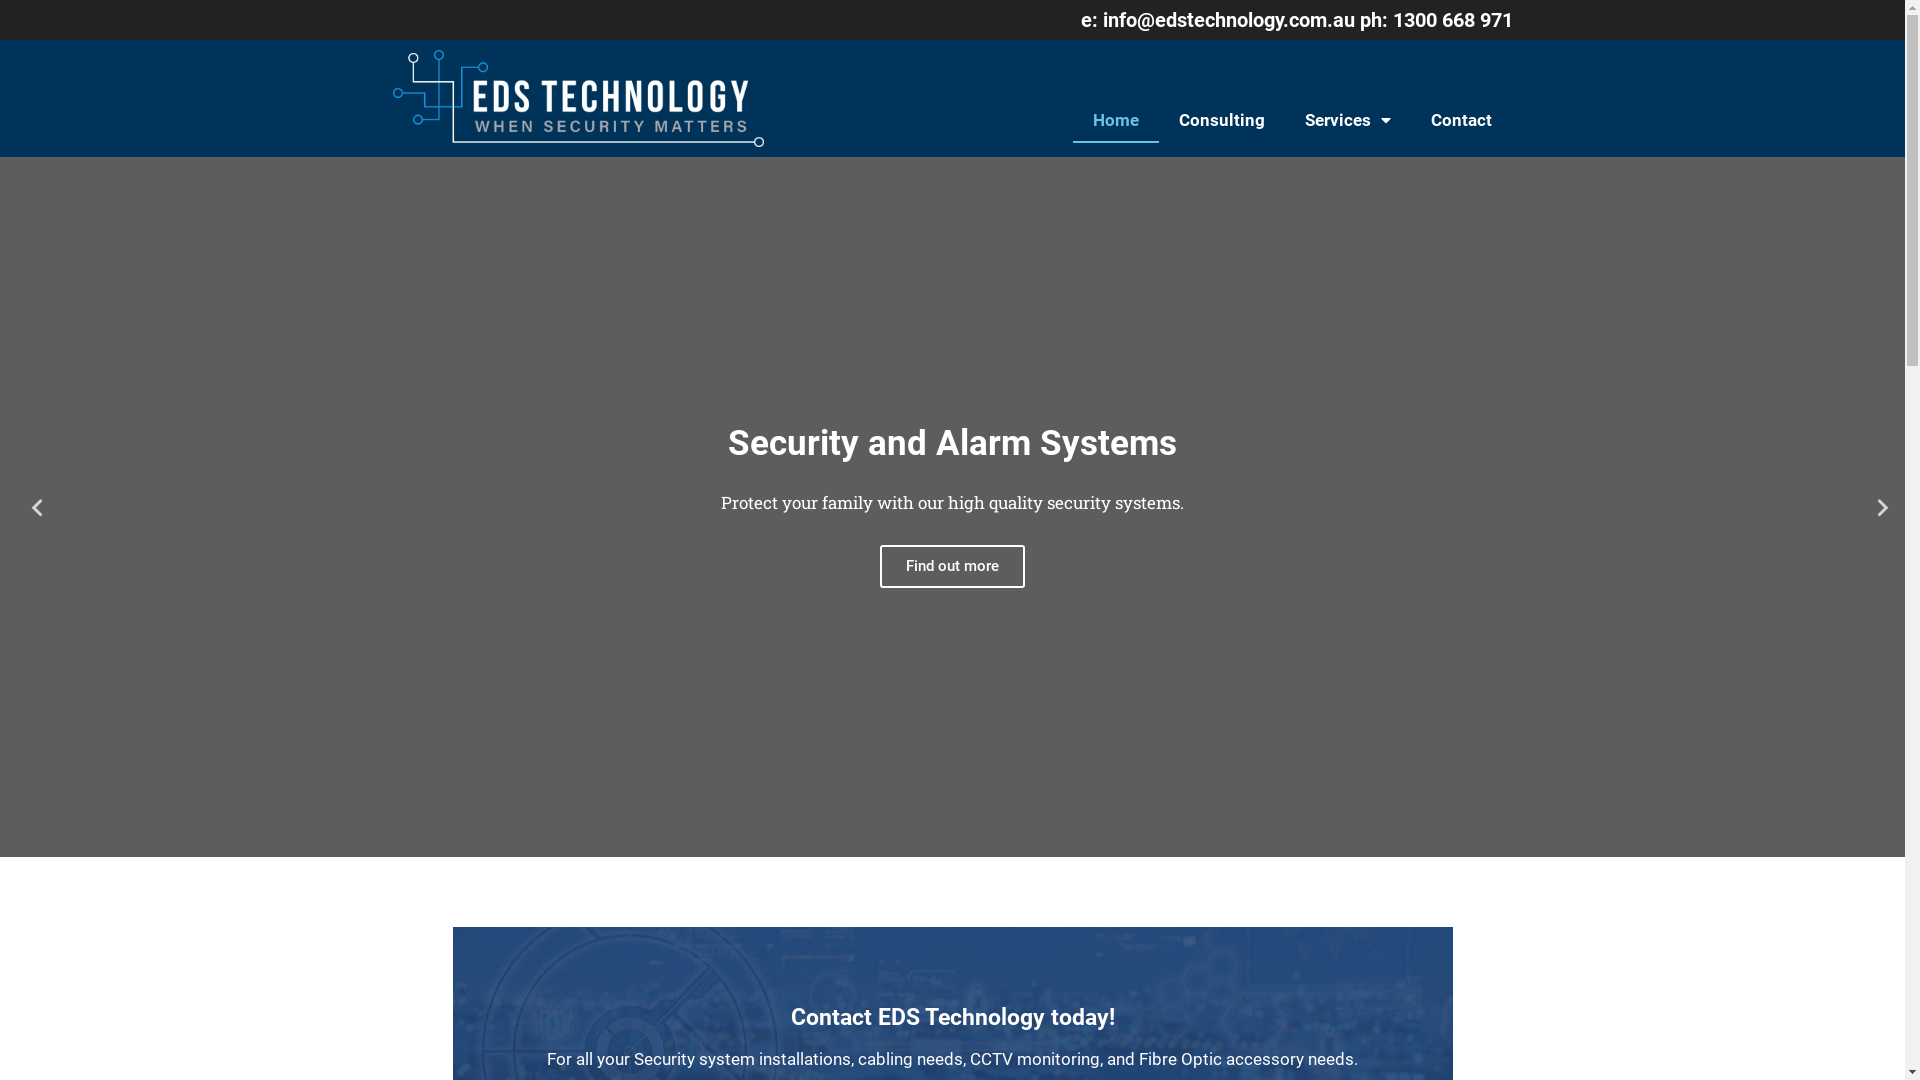 This screenshot has width=1920, height=1080. Describe the element at coordinates (1348, 120) in the screenshot. I see `Services` at that location.